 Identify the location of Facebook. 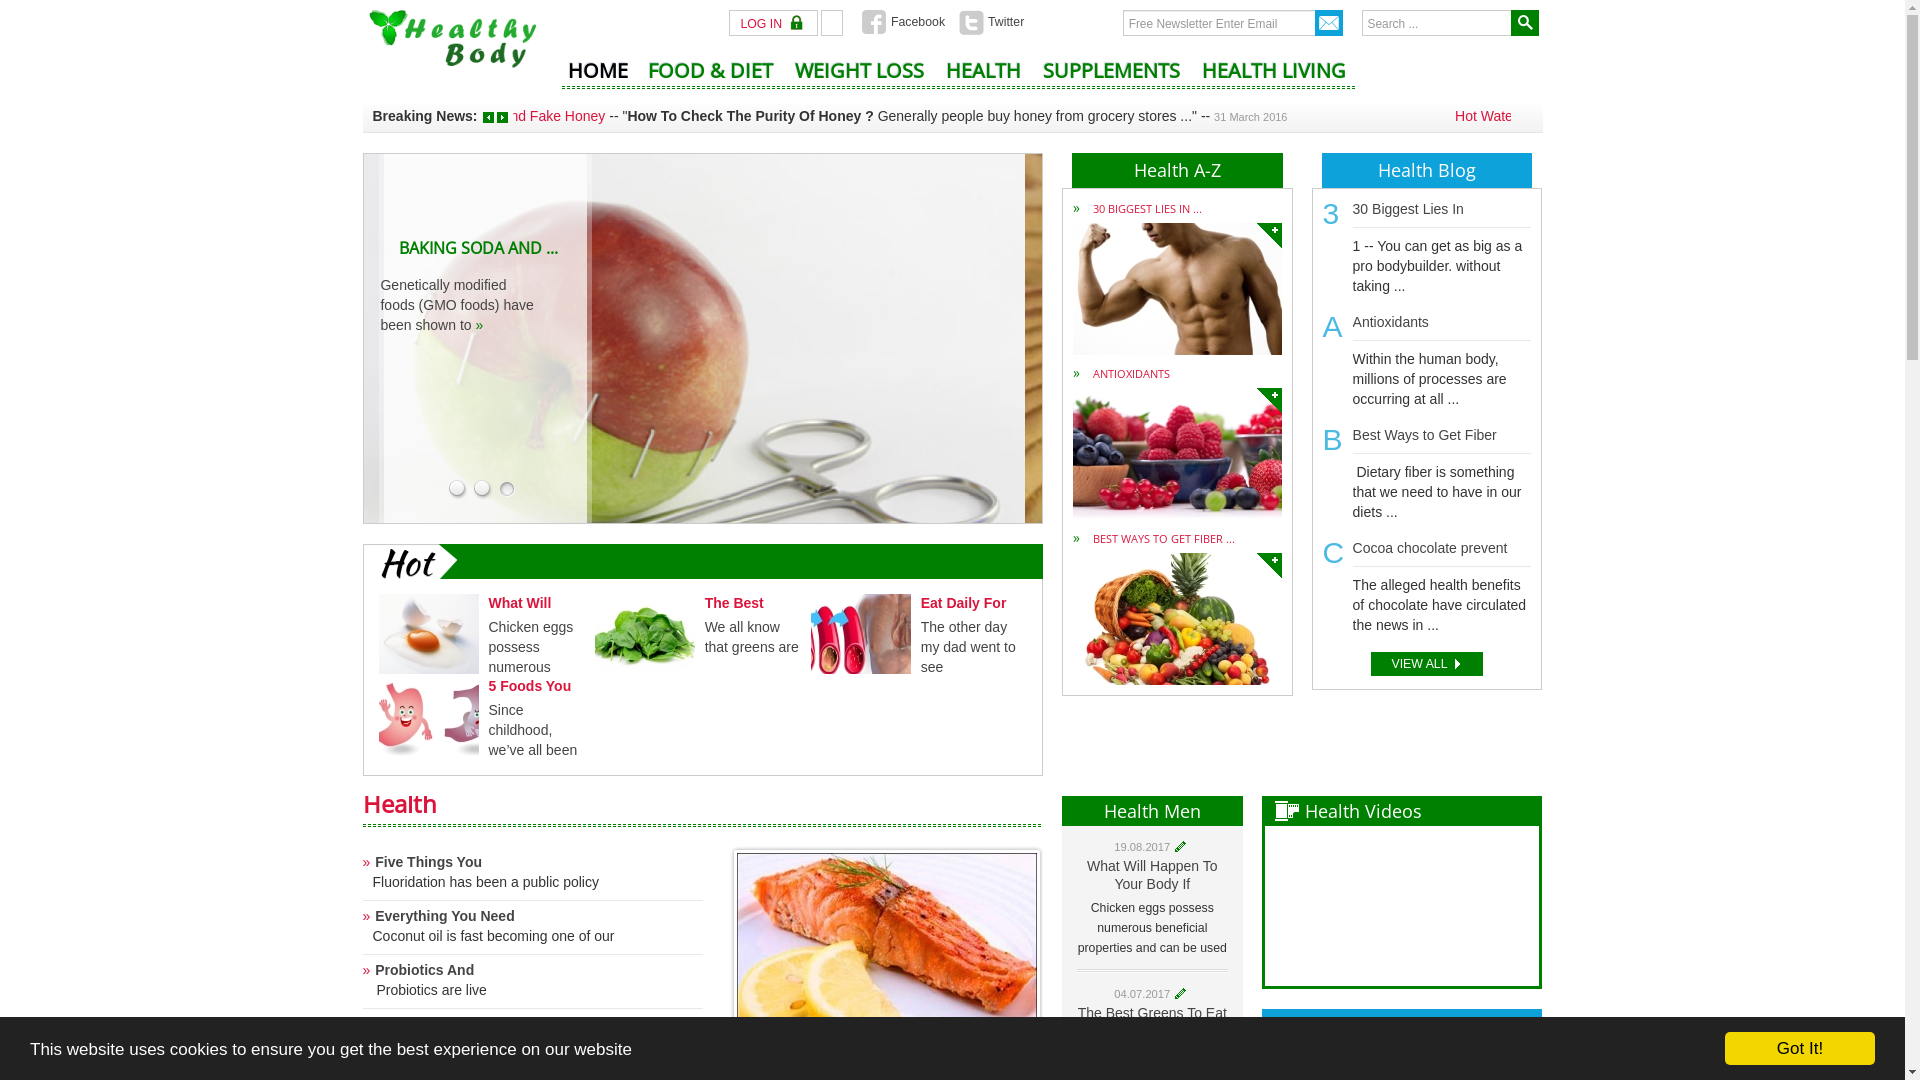
(904, 22).